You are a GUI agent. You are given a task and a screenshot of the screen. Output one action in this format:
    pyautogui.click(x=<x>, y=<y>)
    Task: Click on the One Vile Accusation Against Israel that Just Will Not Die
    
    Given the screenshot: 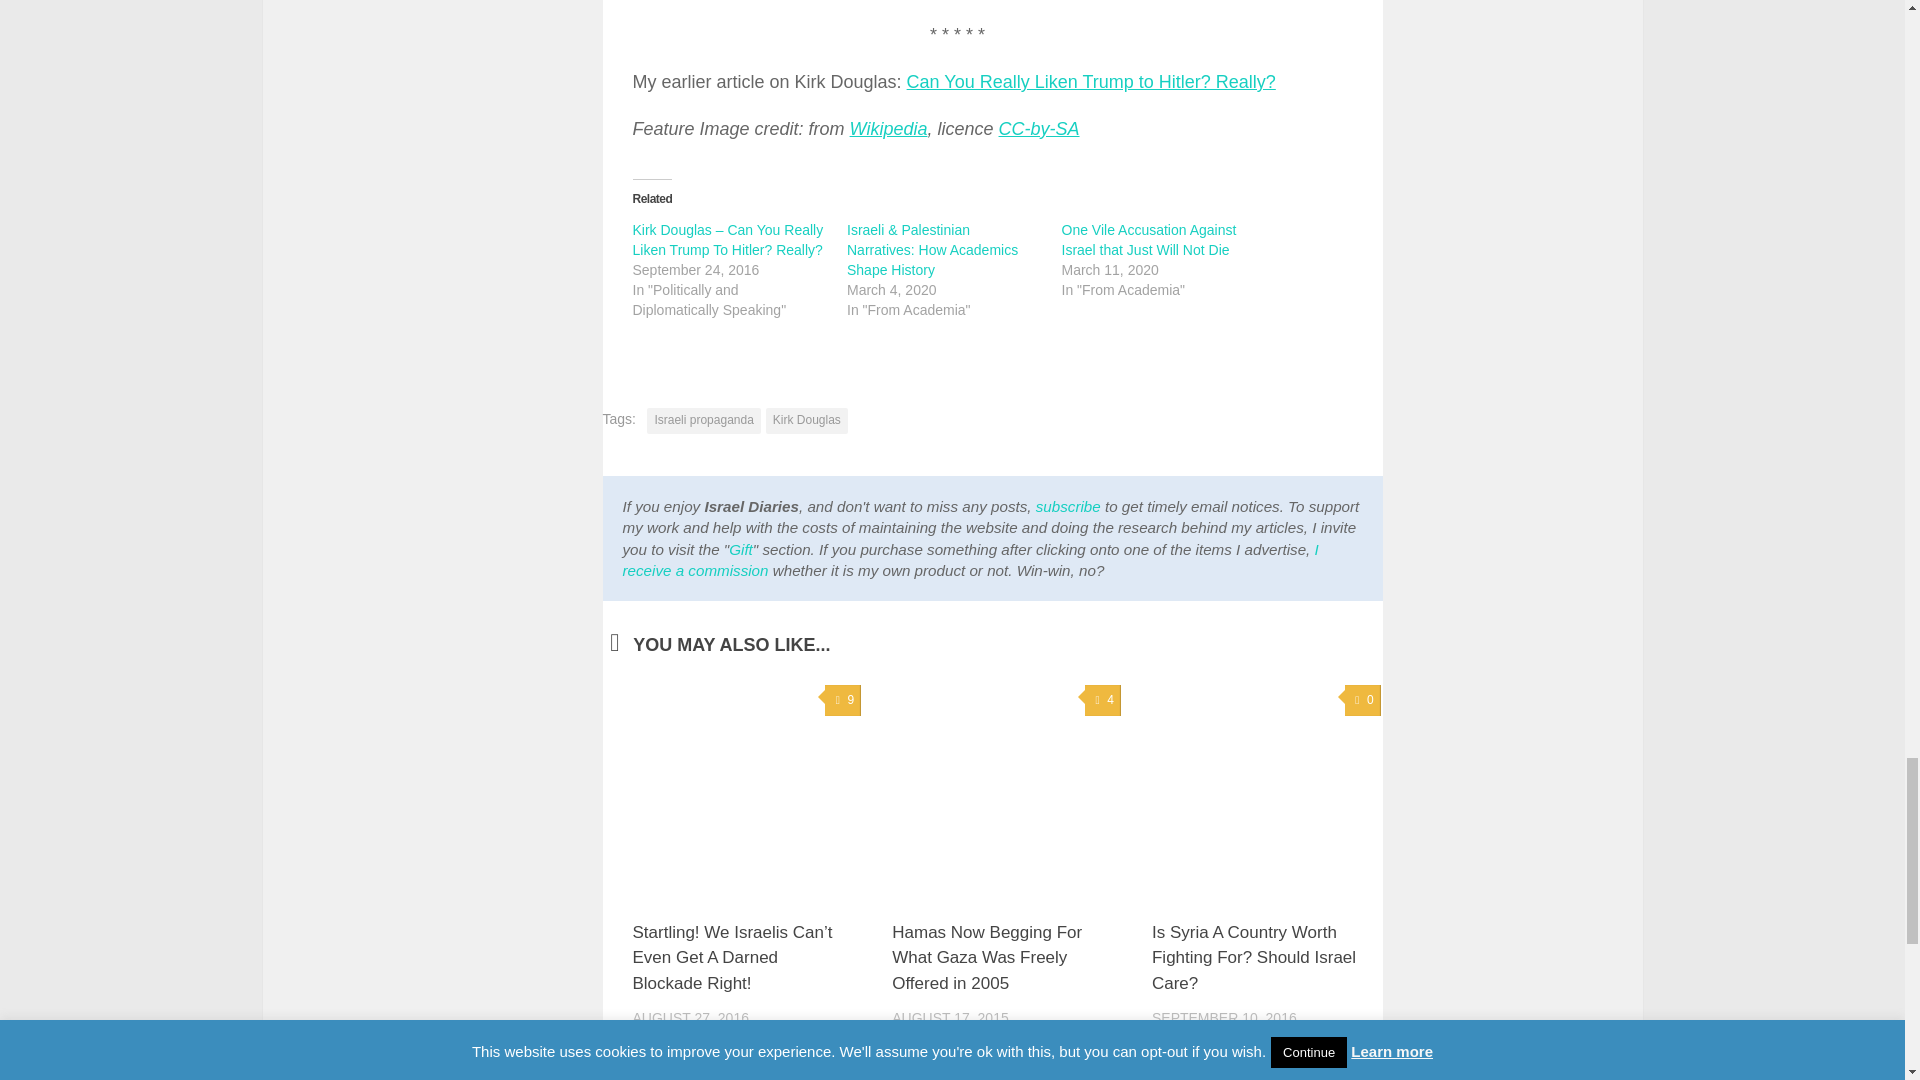 What is the action you would take?
    pyautogui.click(x=1148, y=240)
    